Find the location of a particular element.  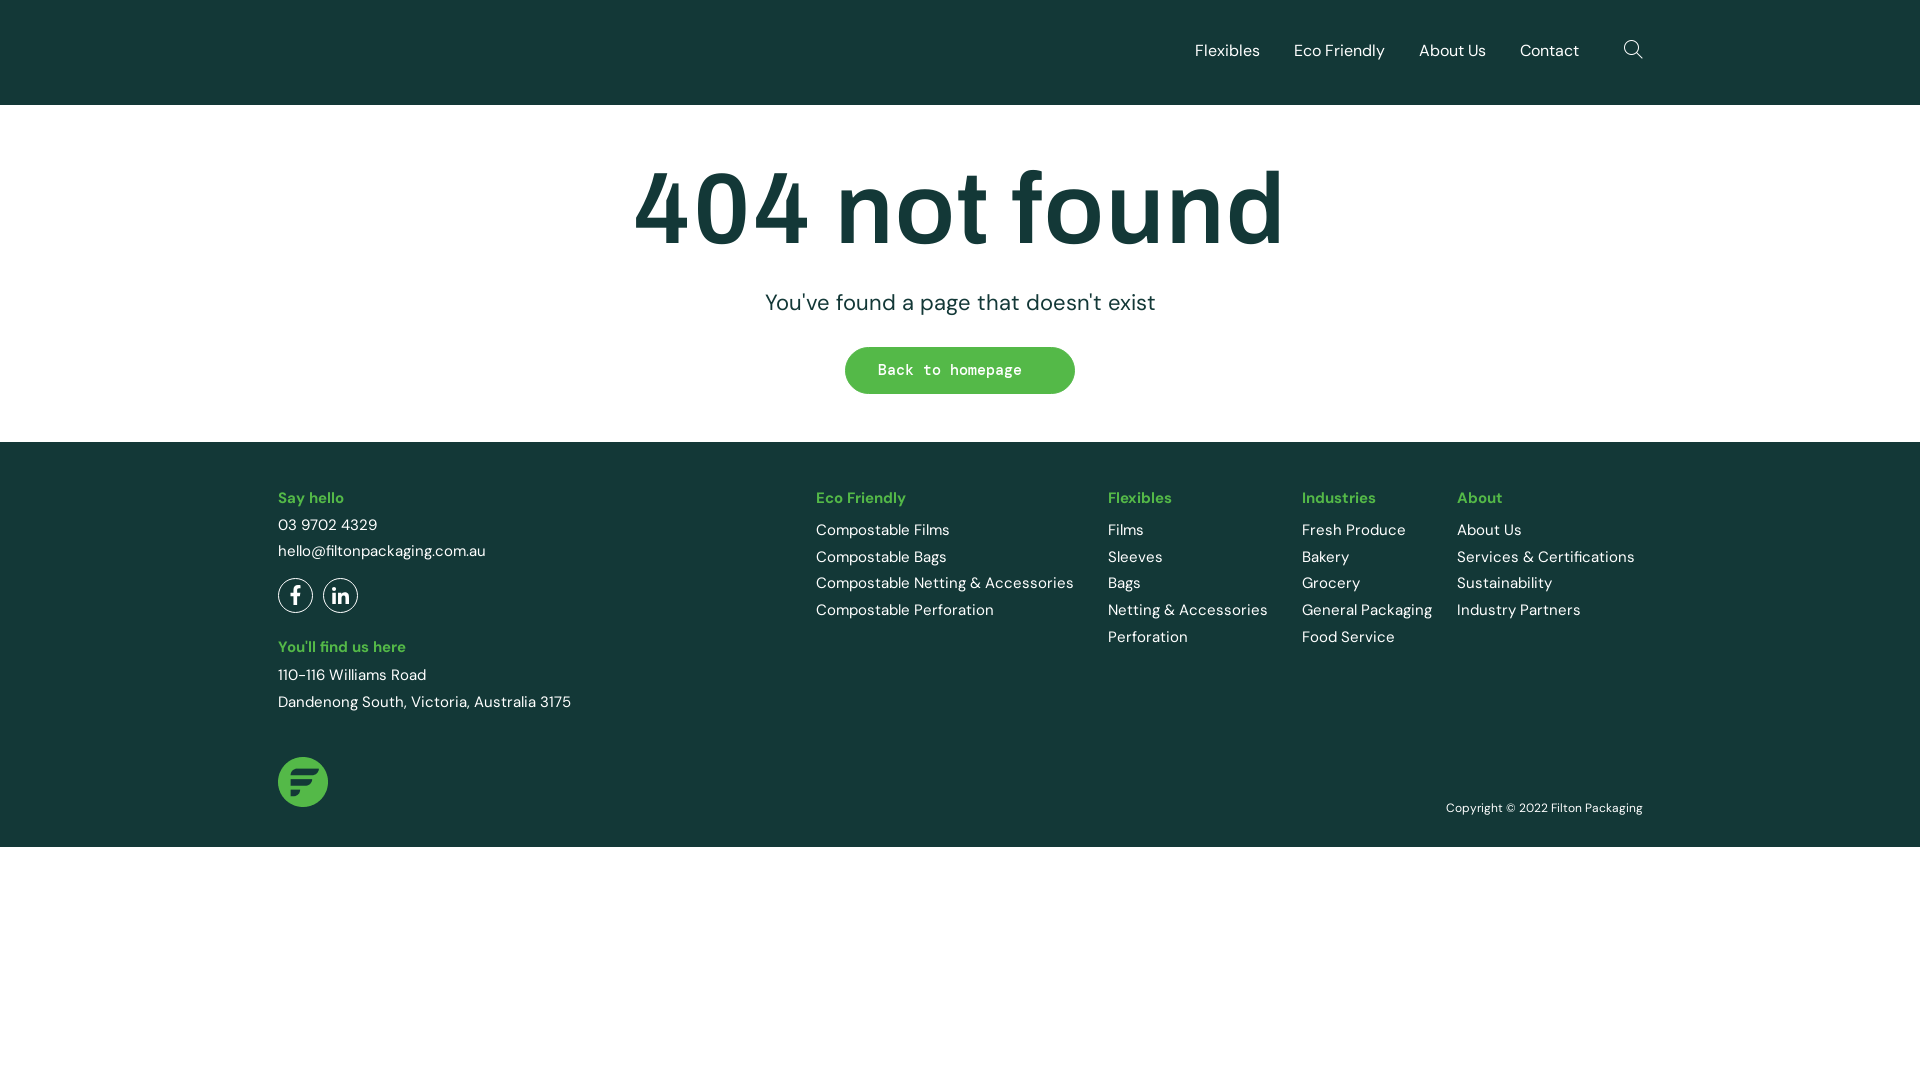

Bags is located at coordinates (1124, 583).